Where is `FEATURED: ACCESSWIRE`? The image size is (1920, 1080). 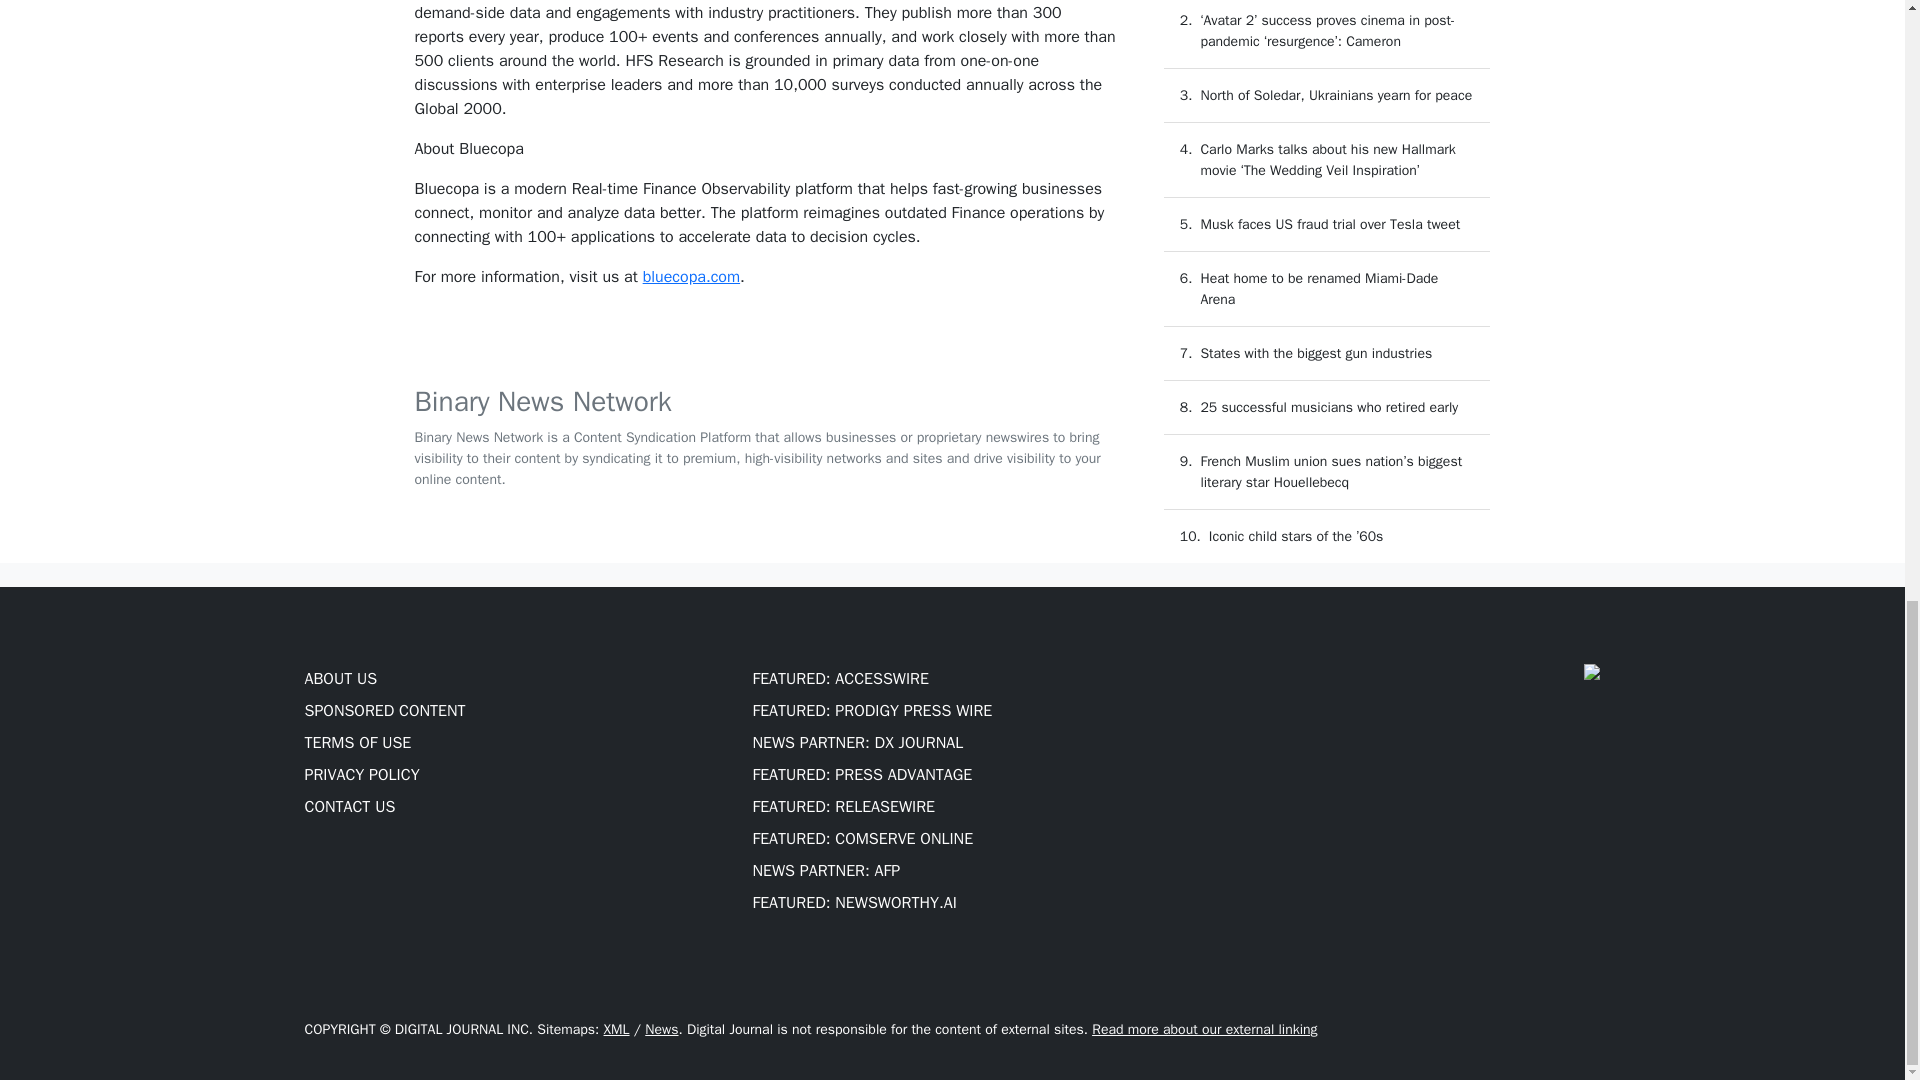 FEATURED: ACCESSWIRE is located at coordinates (840, 678).